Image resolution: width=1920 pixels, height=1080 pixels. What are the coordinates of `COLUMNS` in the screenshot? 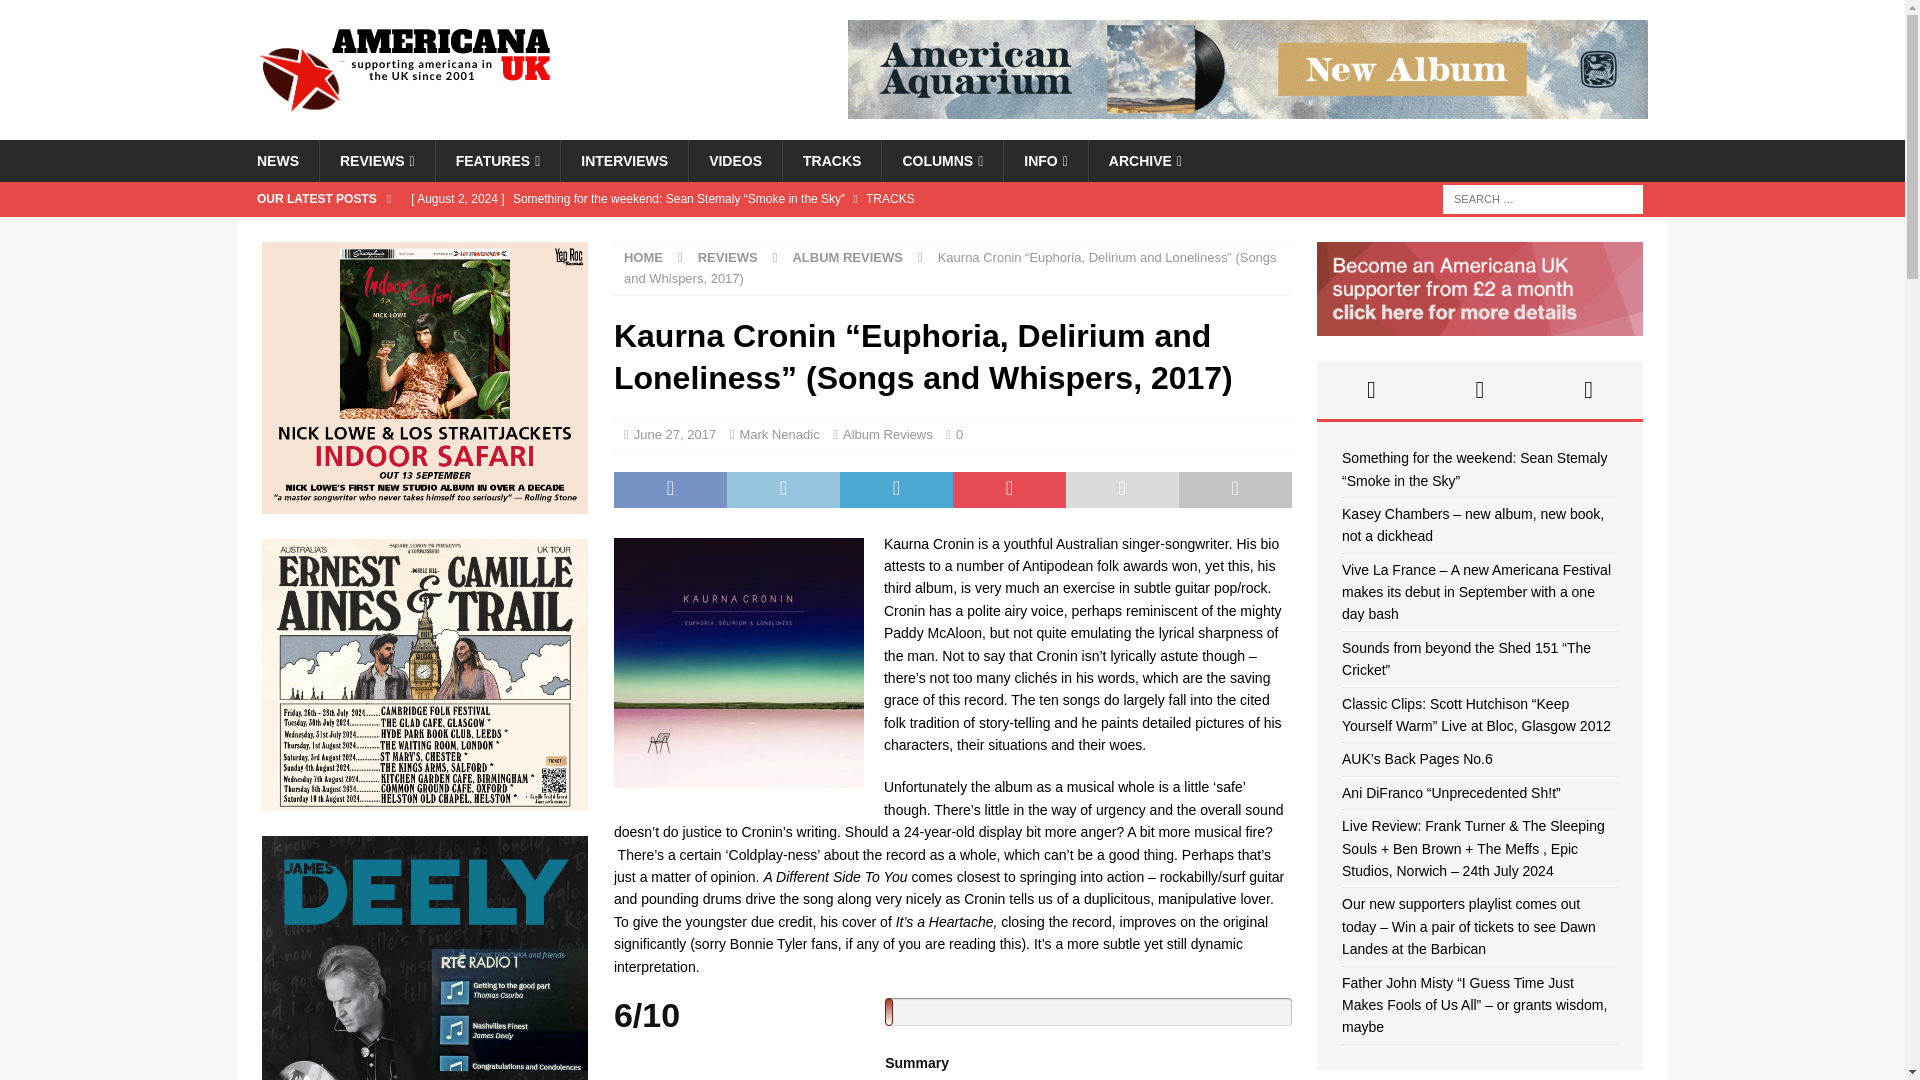 It's located at (942, 161).